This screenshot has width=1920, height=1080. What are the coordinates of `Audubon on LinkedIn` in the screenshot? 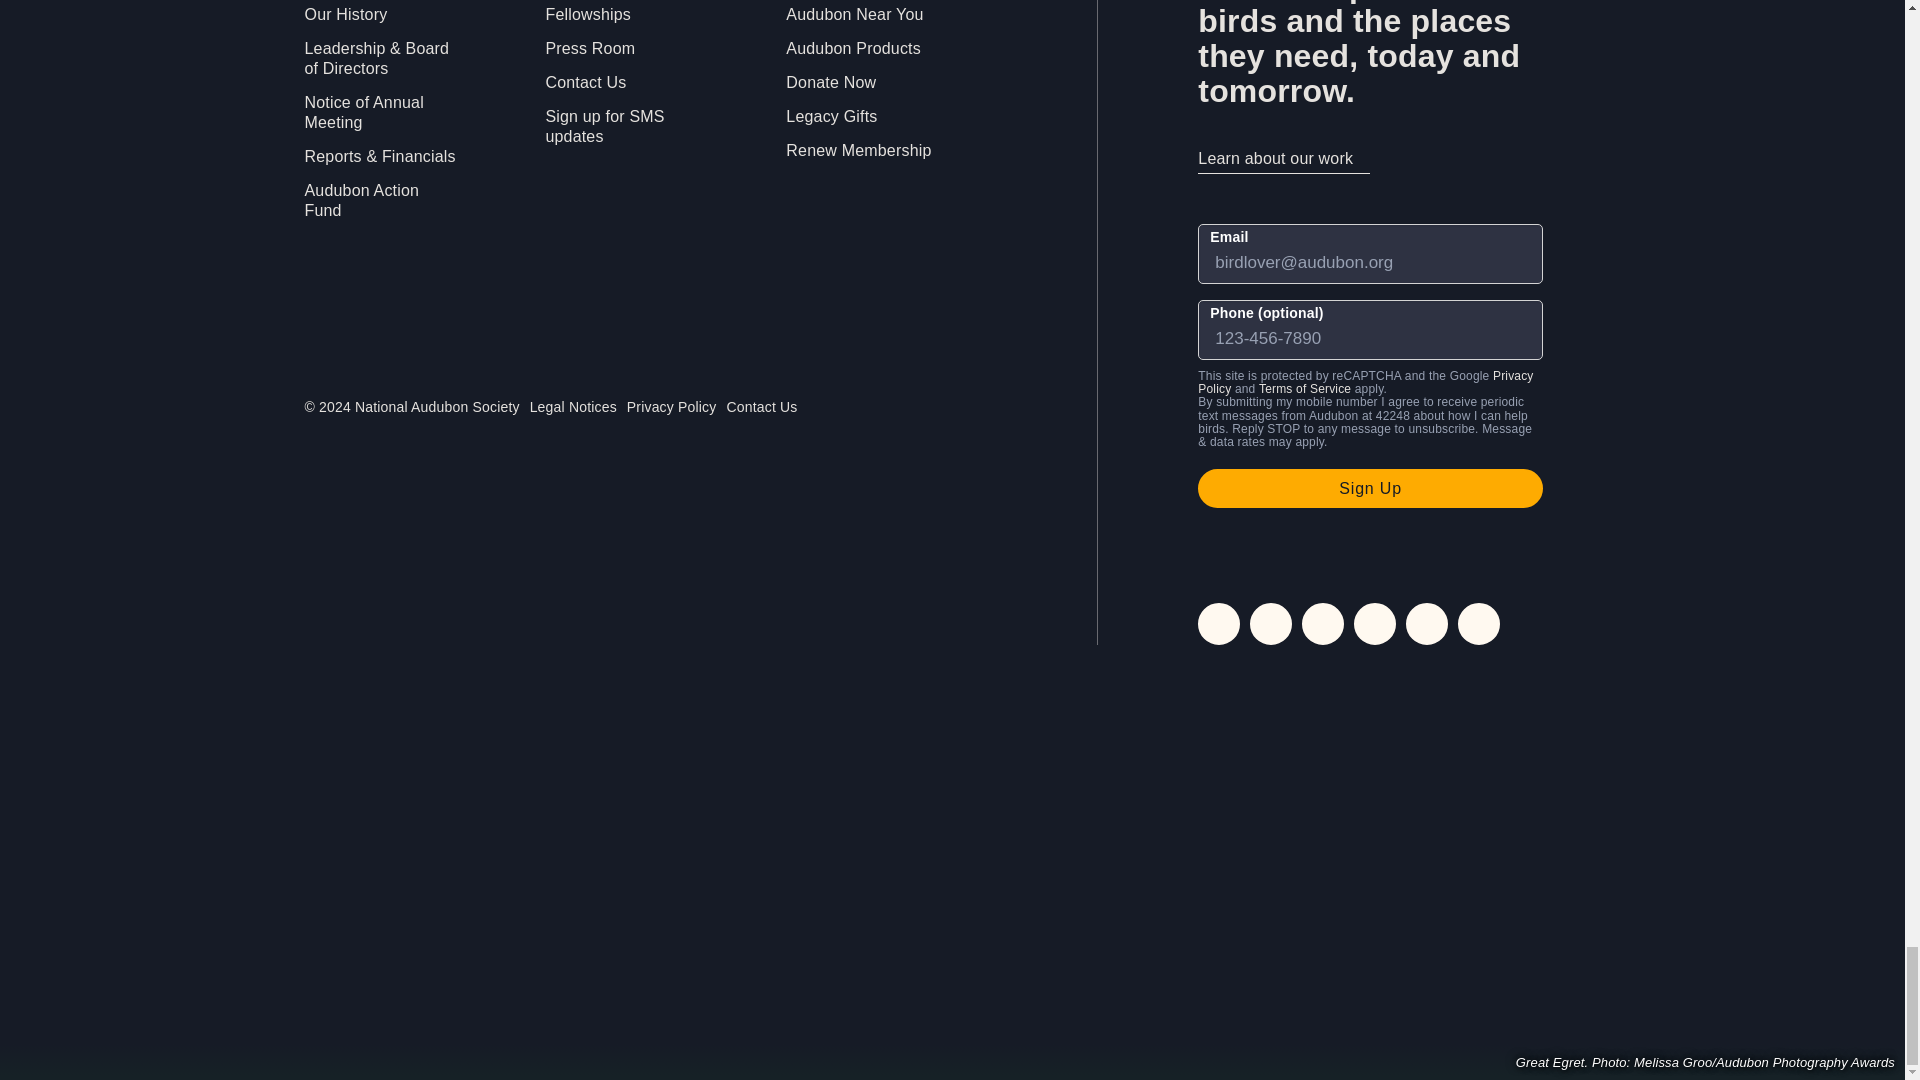 It's located at (1374, 623).